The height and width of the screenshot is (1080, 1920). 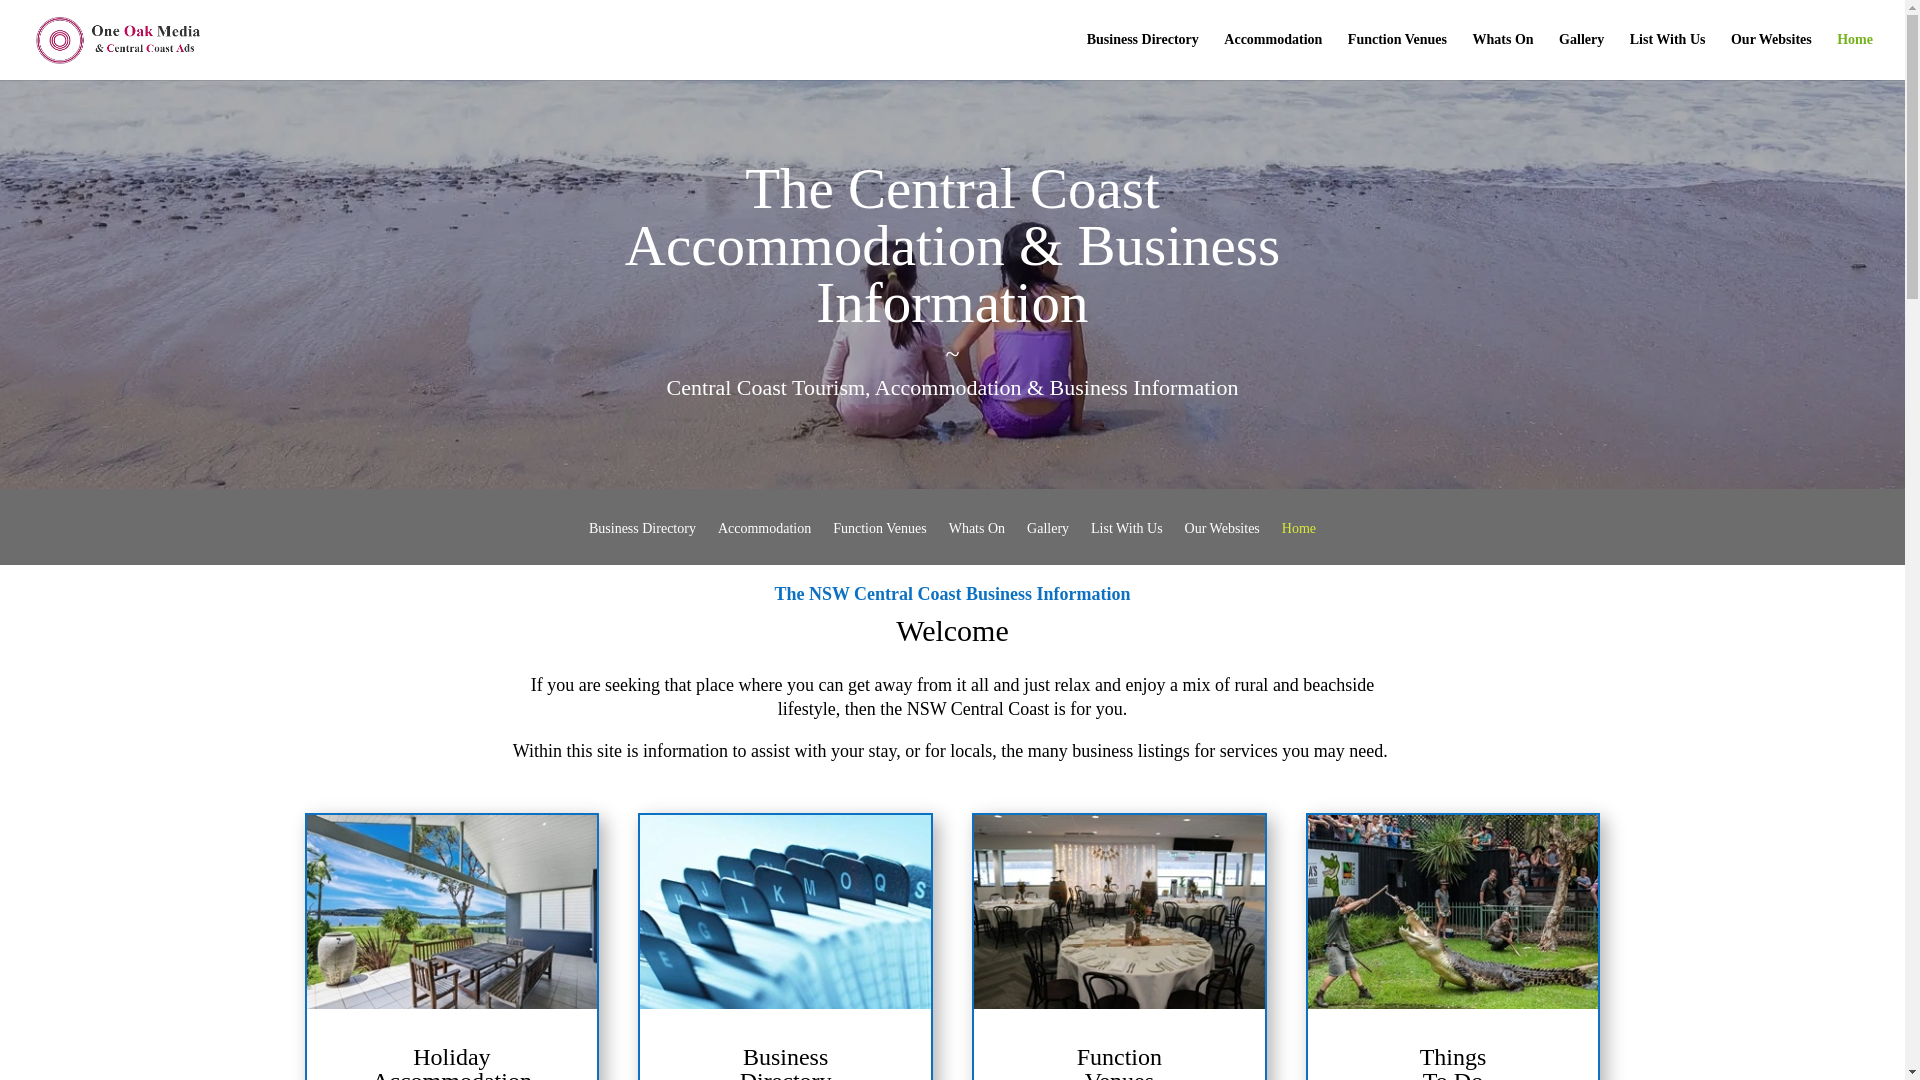 What do you see at coordinates (642, 542) in the screenshot?
I see `Business Directory` at bounding box center [642, 542].